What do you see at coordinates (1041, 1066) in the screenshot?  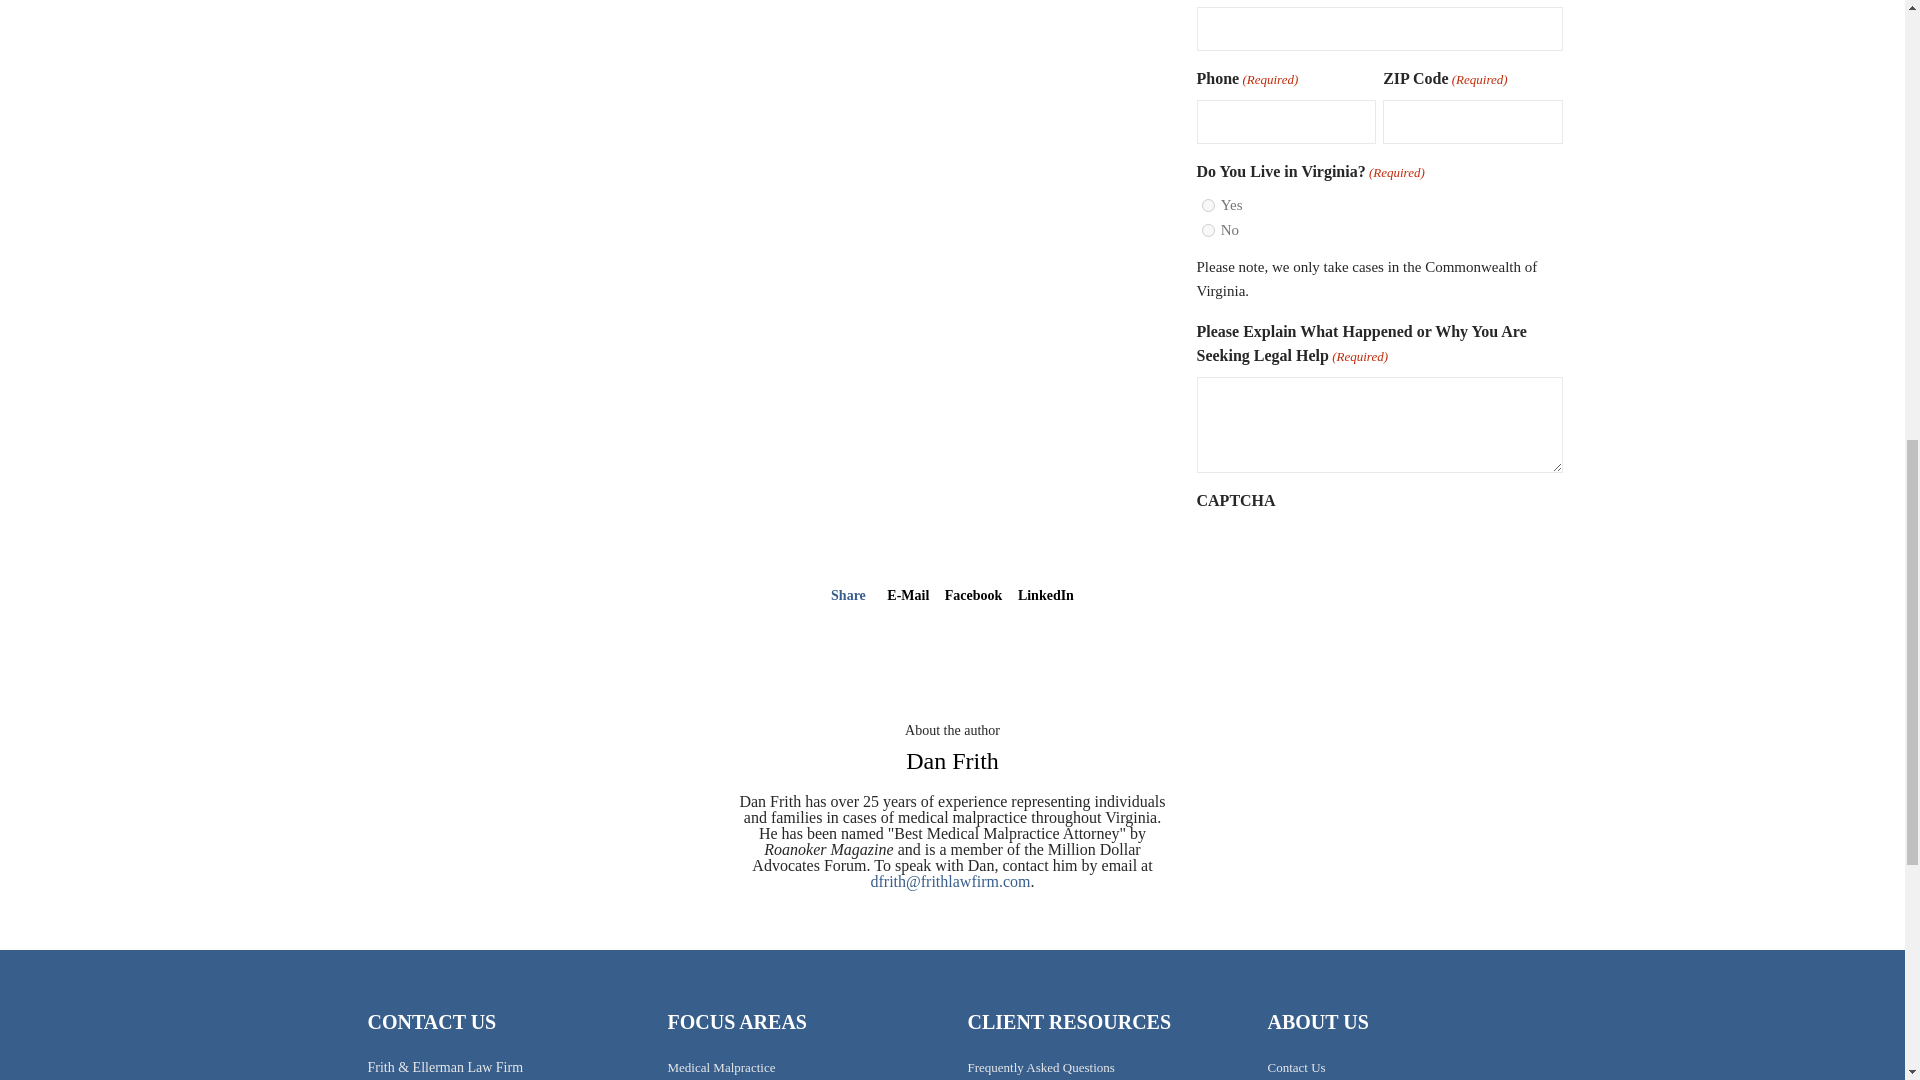 I see `Frequently Asked Questions` at bounding box center [1041, 1066].